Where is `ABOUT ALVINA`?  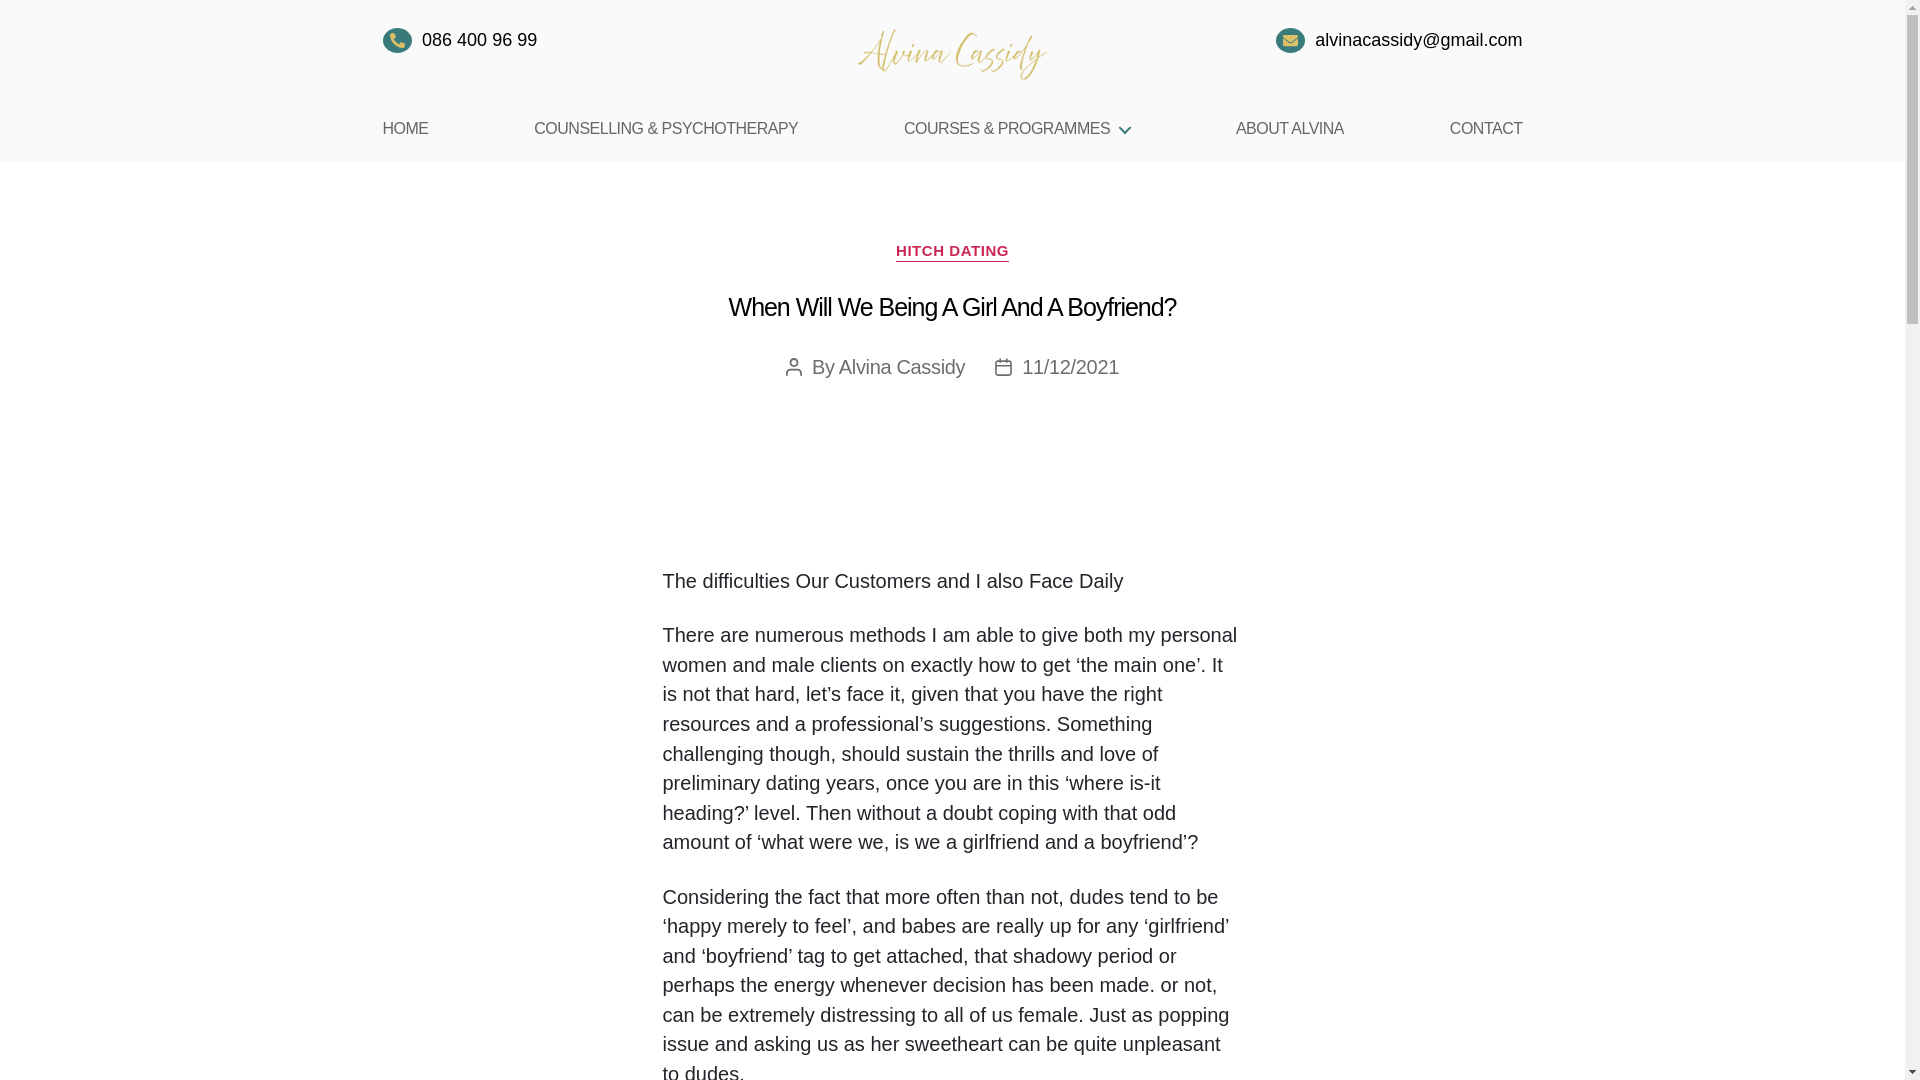 ABOUT ALVINA is located at coordinates (1290, 128).